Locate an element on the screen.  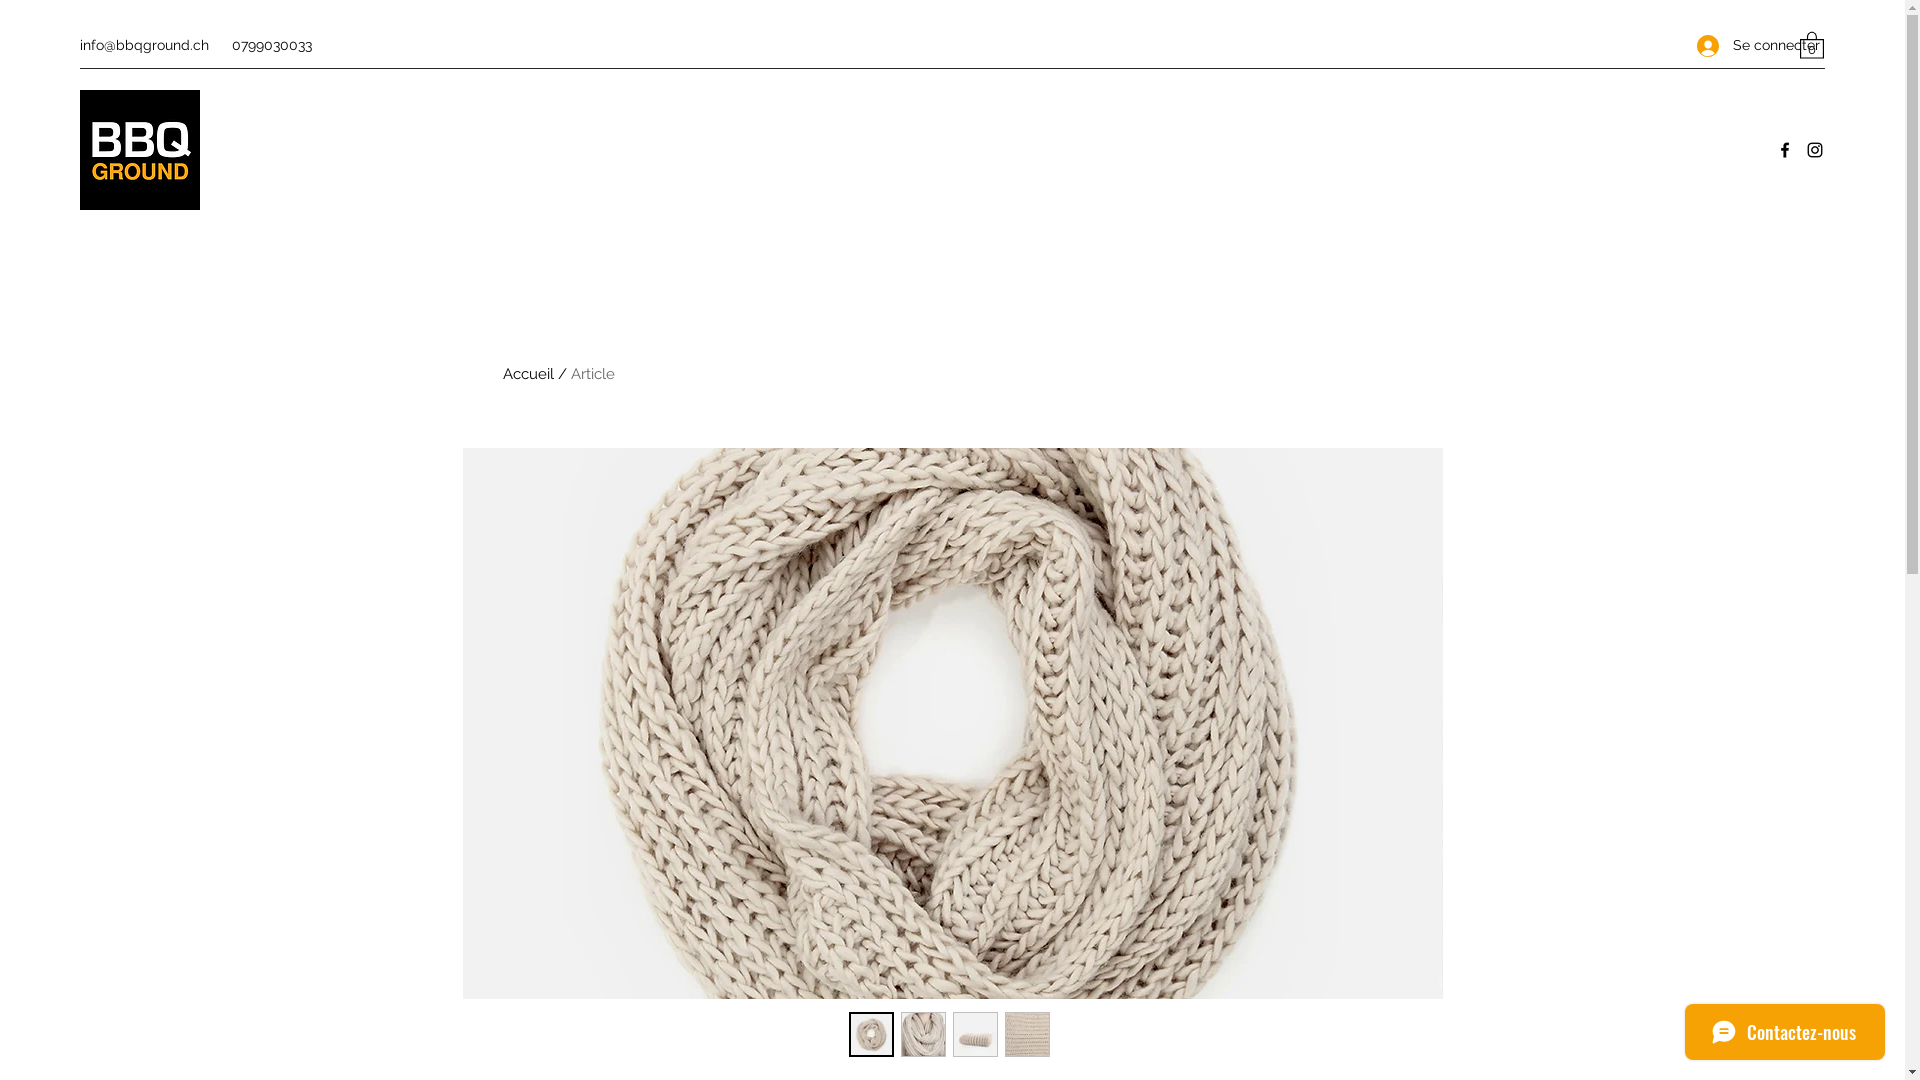
0 is located at coordinates (1812, 44).